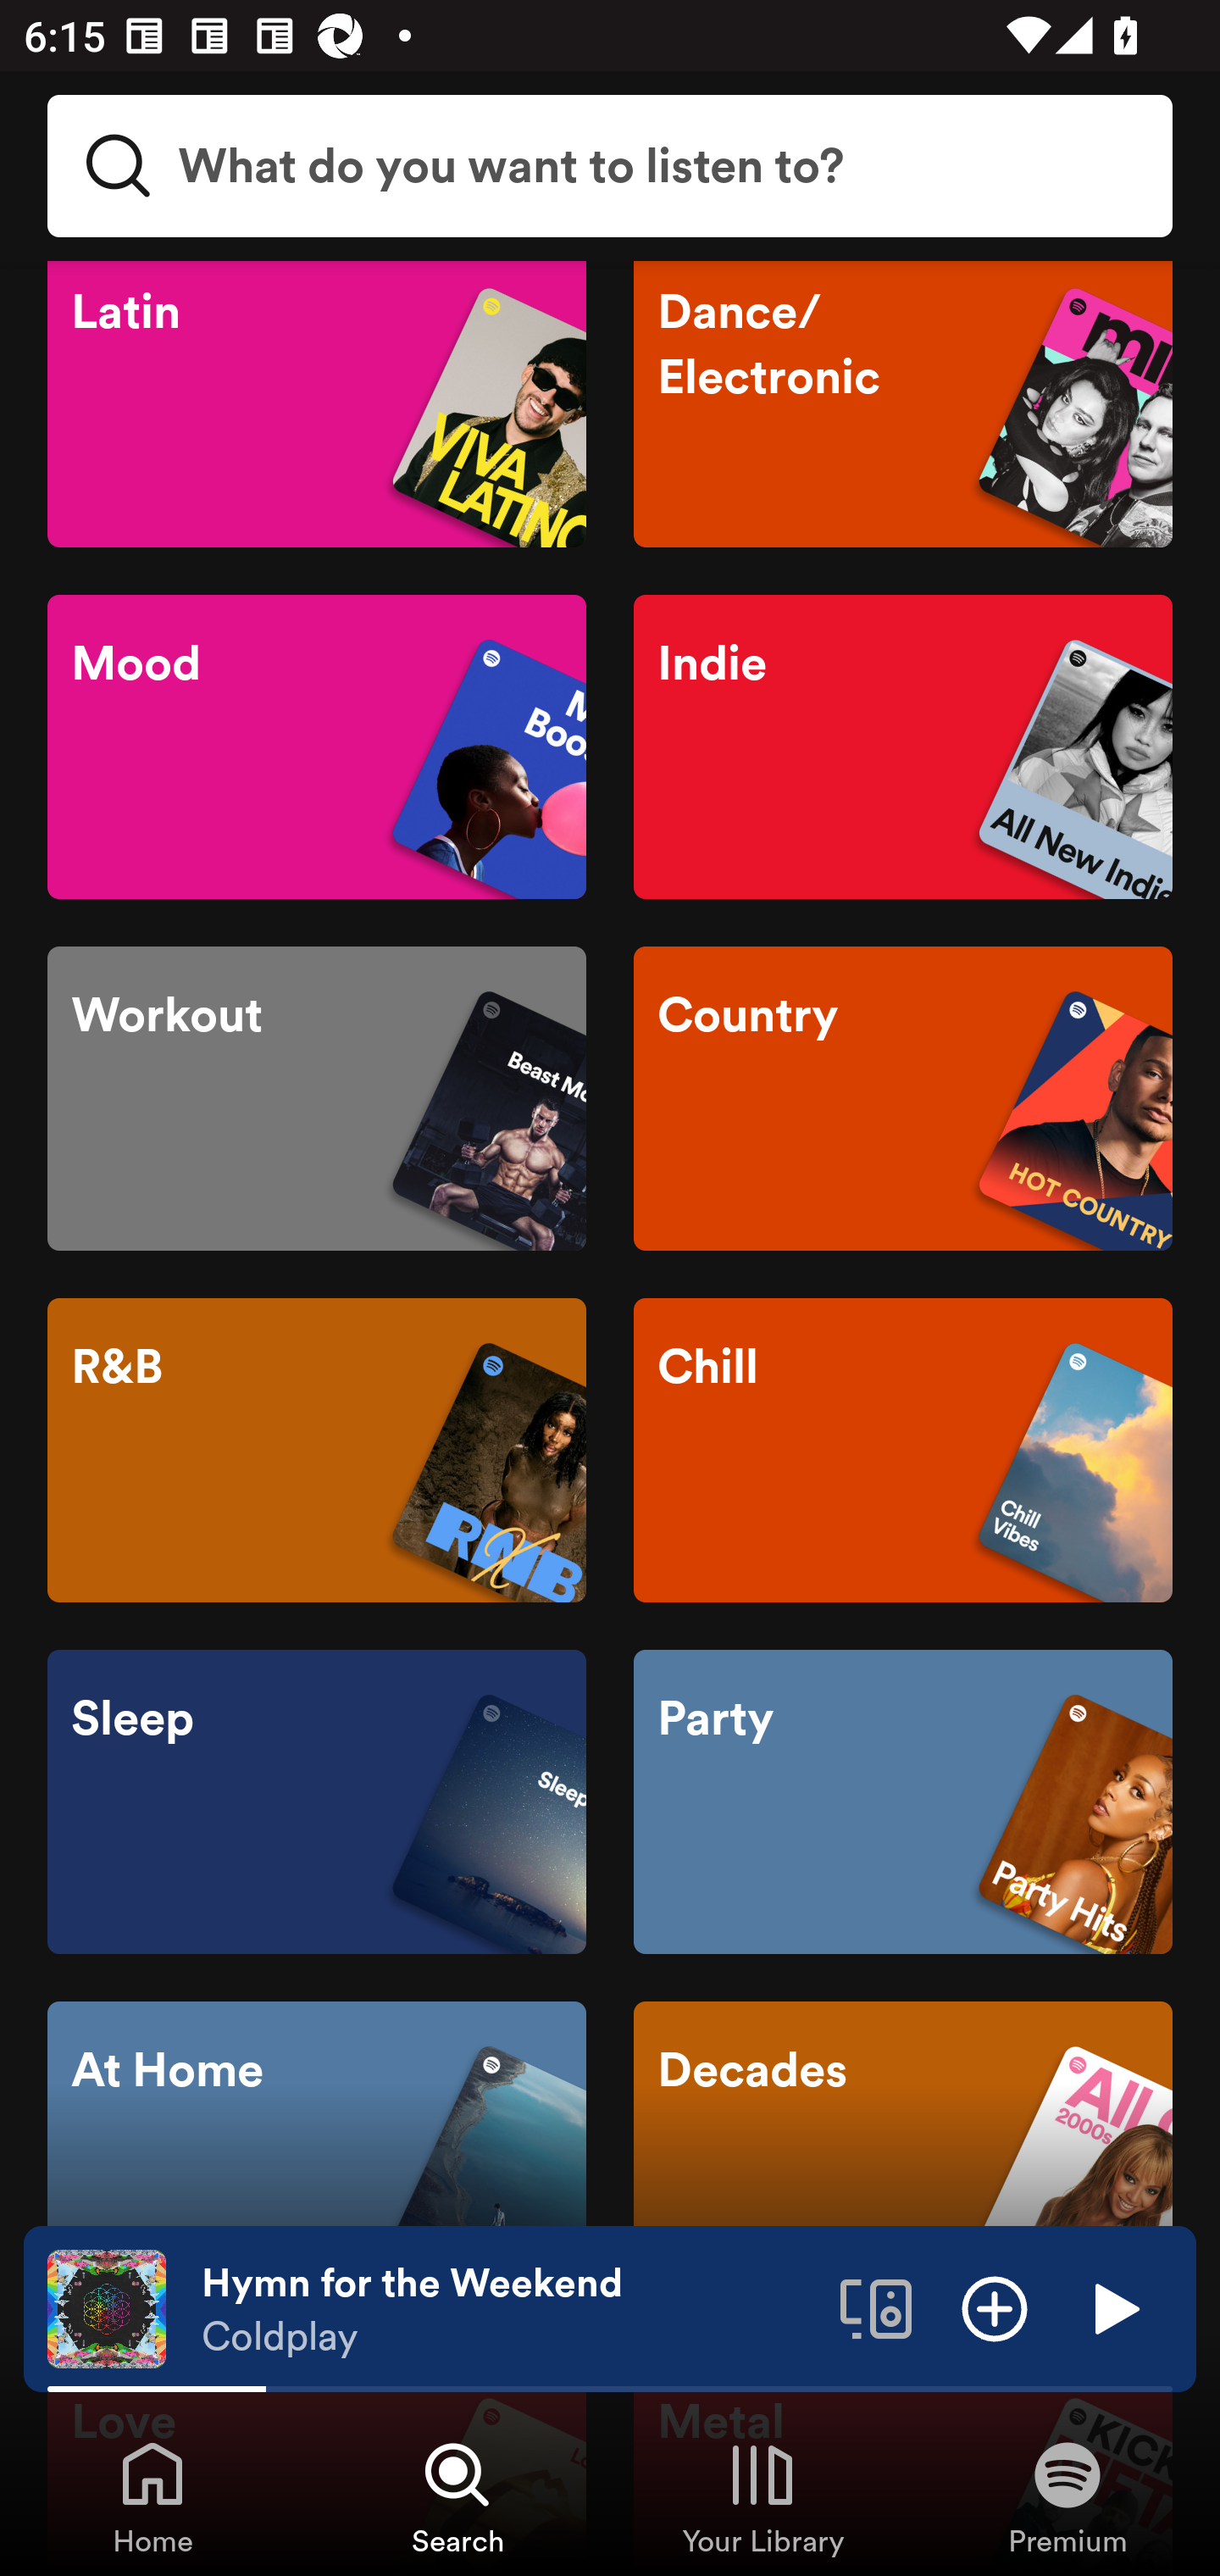  What do you see at coordinates (1067, 2496) in the screenshot?
I see `Premium, Tab 4 of 4 Premium Premium` at bounding box center [1067, 2496].